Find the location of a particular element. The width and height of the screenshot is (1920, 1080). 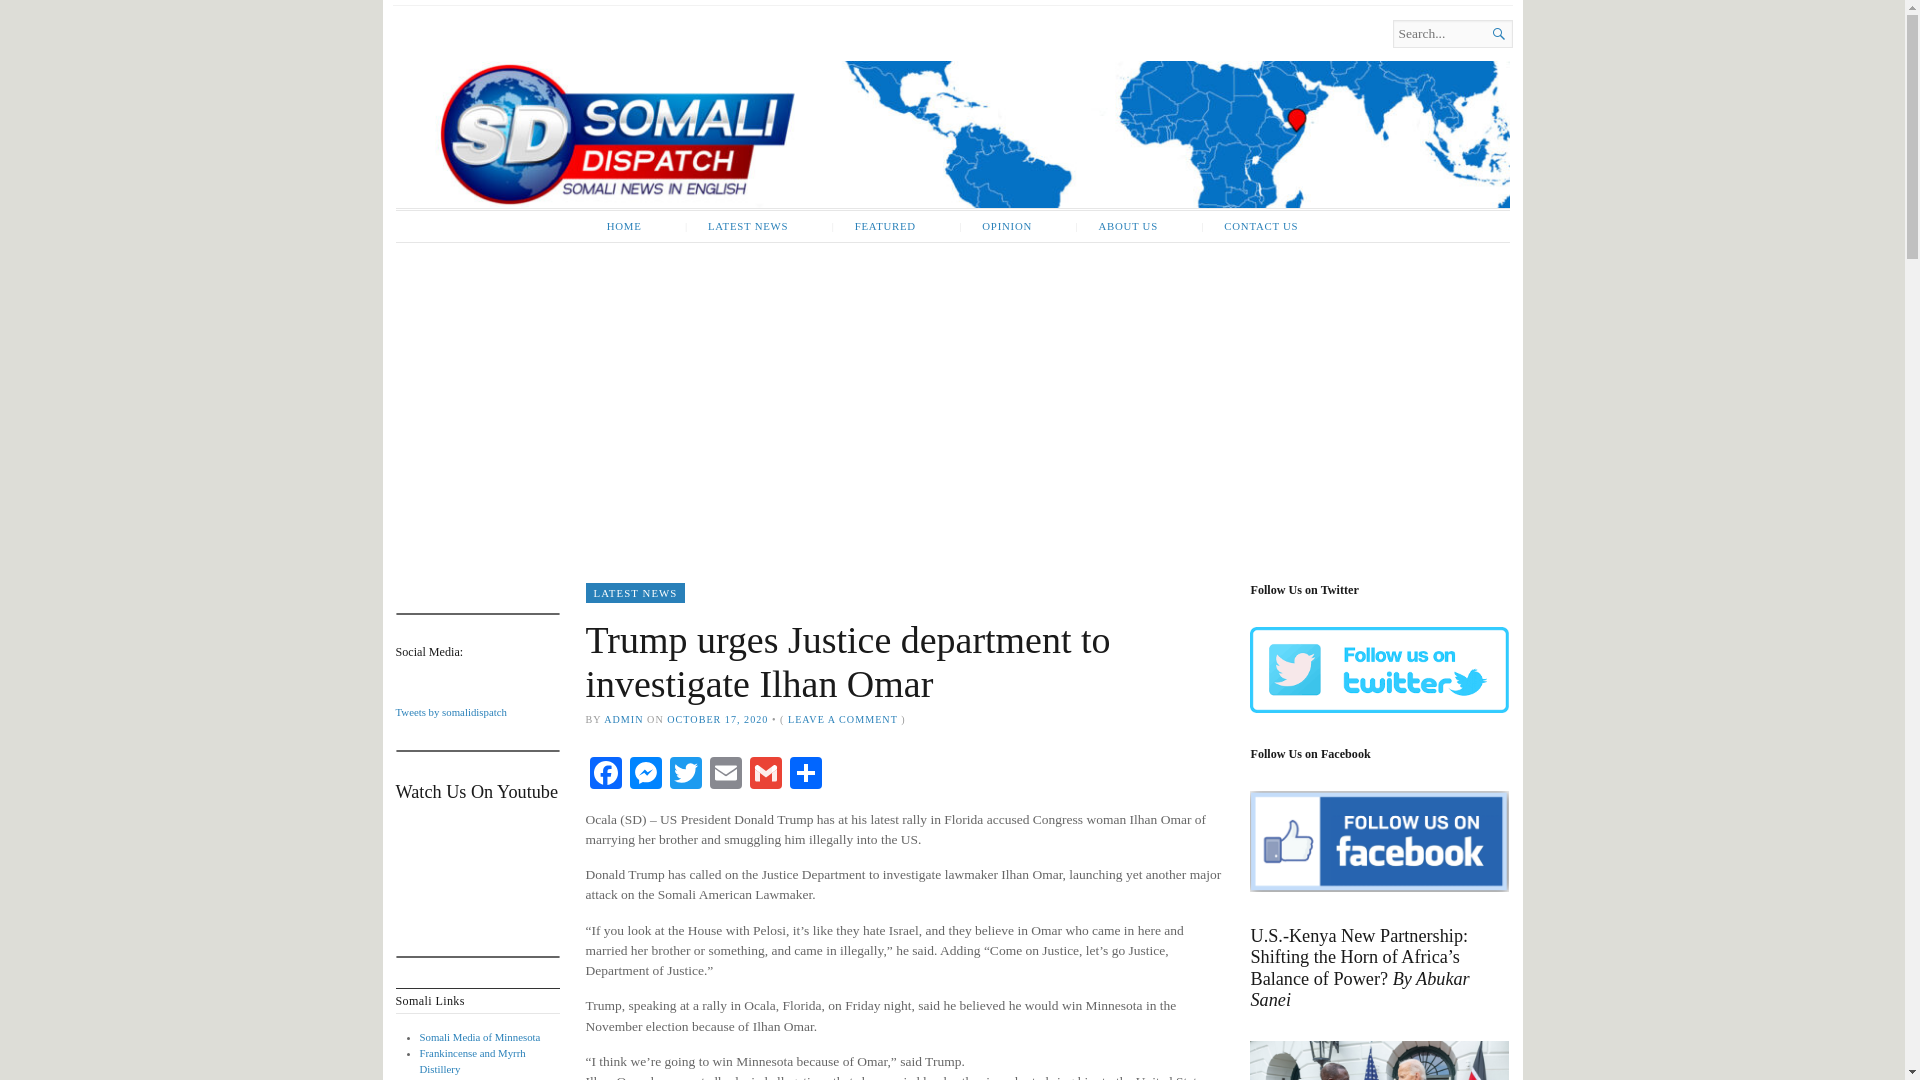

Somali Dispatch is located at coordinates (611, 58).